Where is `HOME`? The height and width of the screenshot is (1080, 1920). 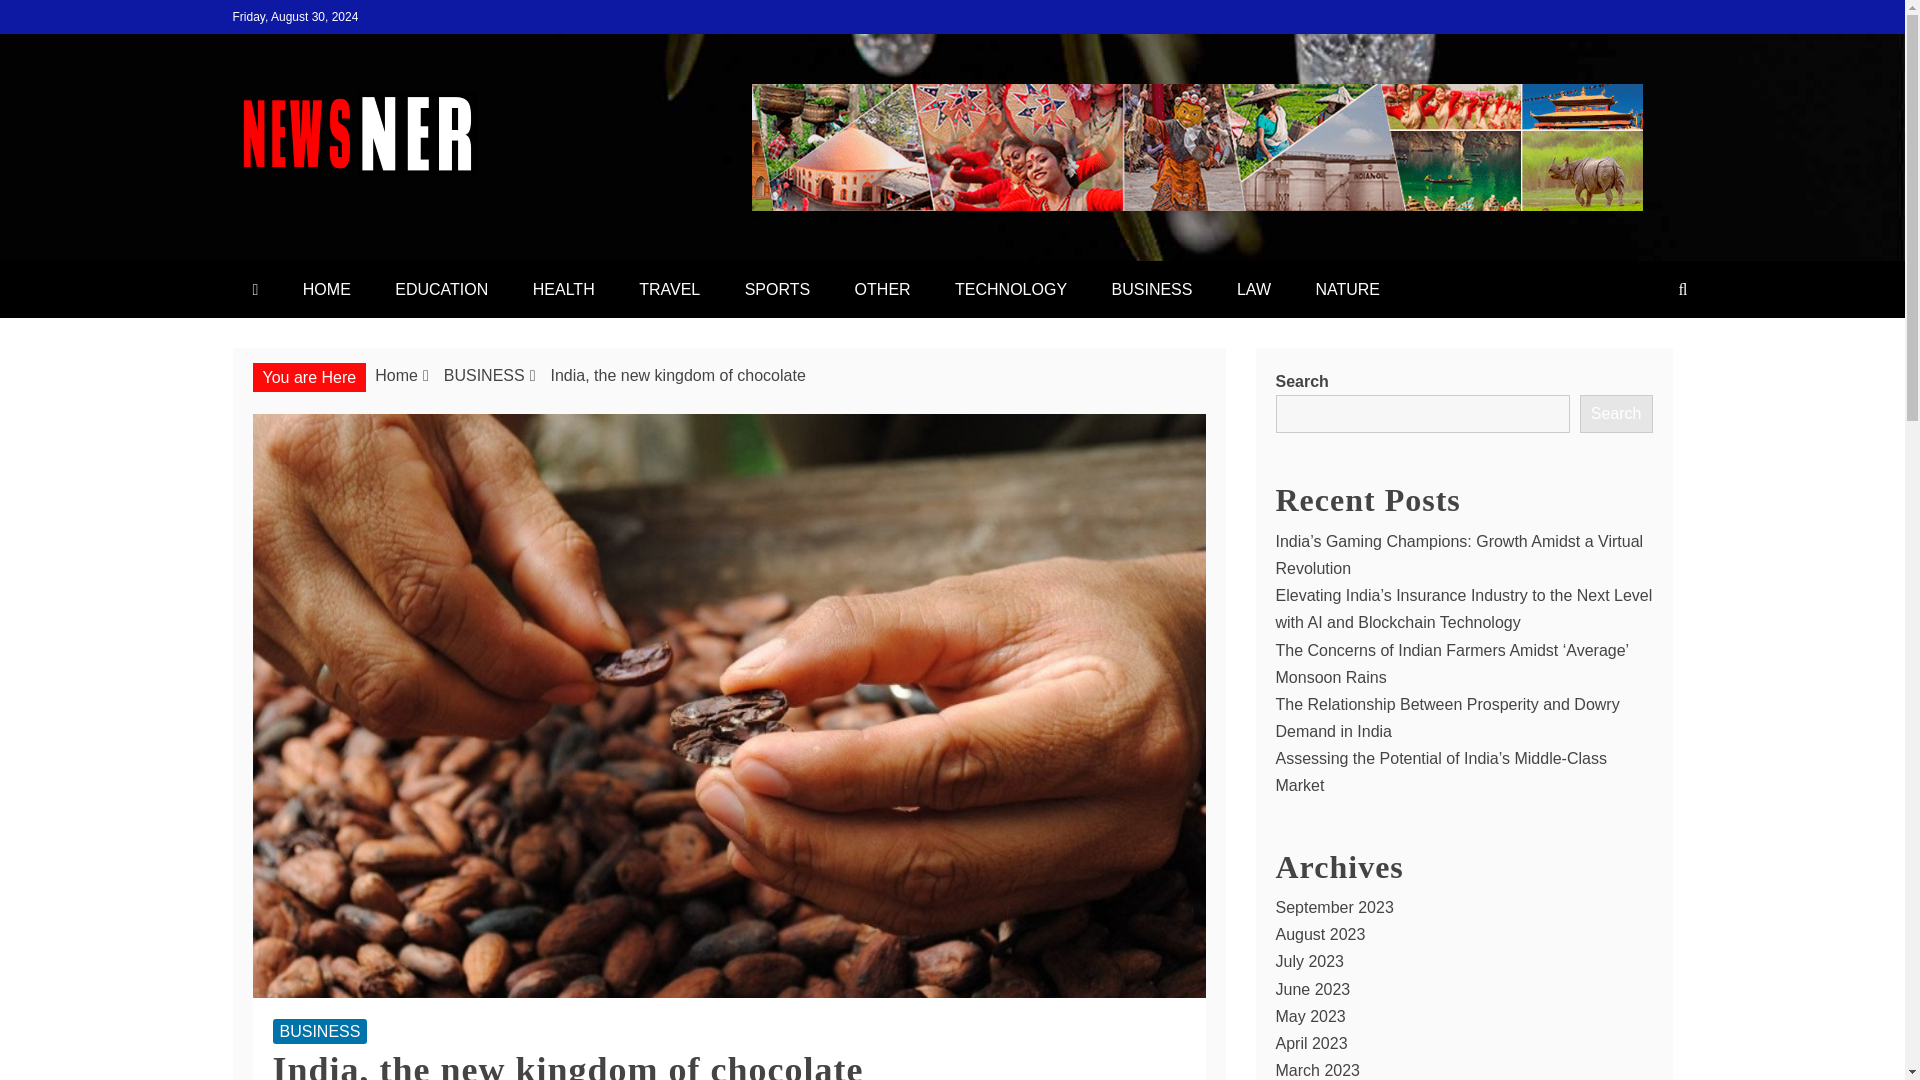
HOME is located at coordinates (326, 289).